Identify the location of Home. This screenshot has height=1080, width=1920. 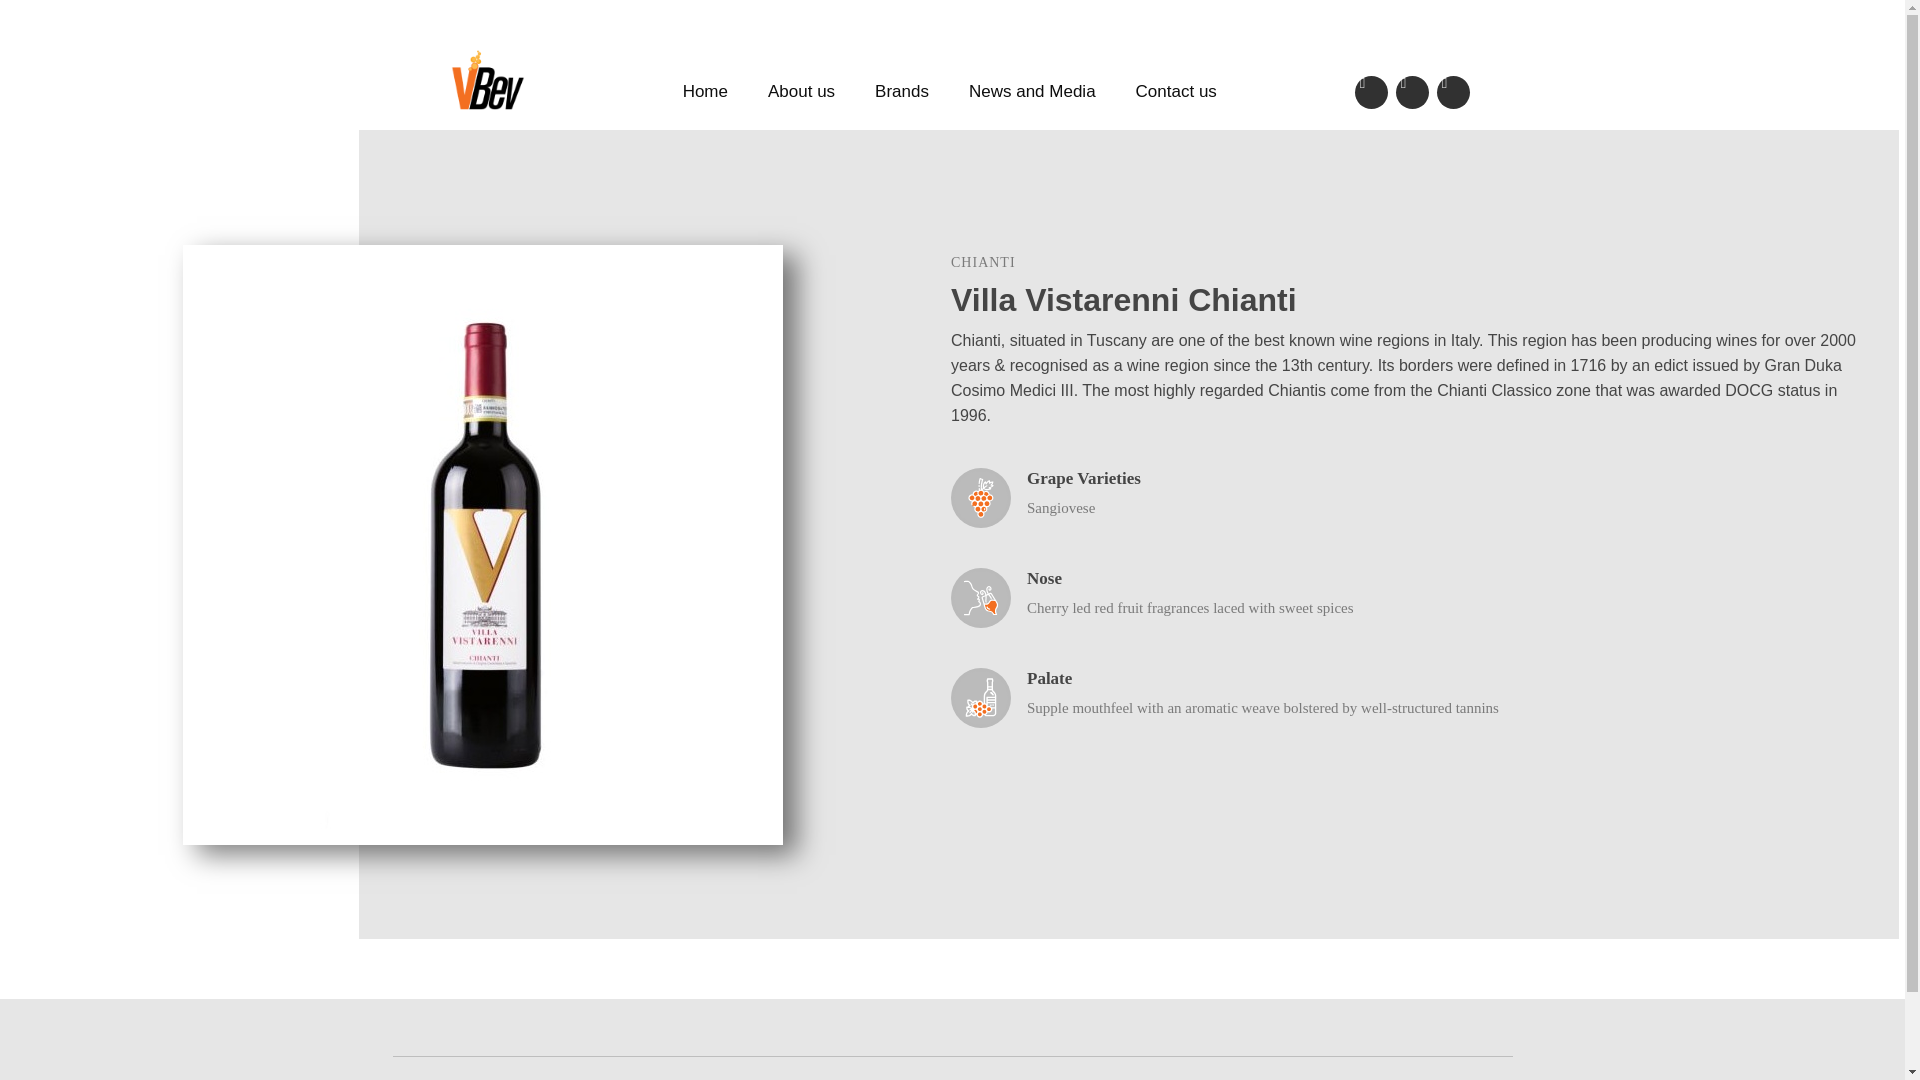
(705, 92).